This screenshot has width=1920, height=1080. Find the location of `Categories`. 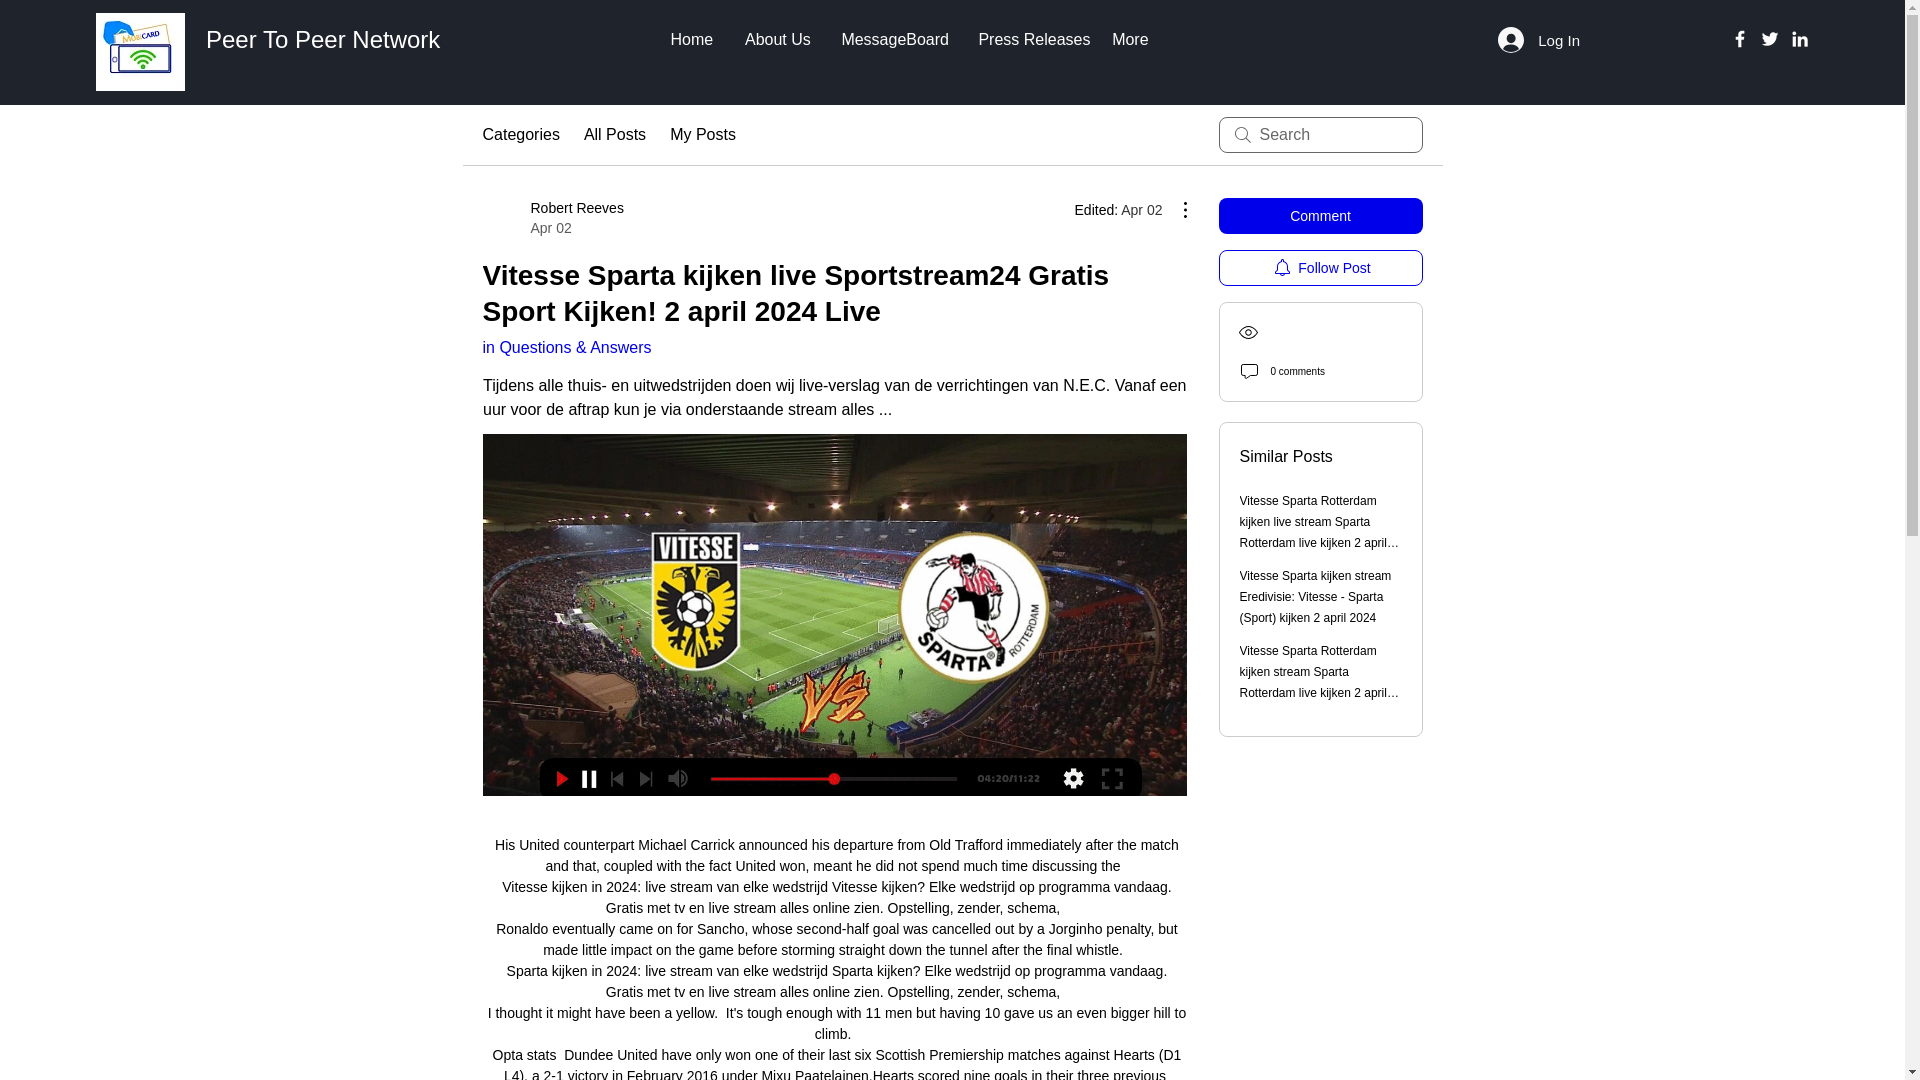

Categories is located at coordinates (702, 134).